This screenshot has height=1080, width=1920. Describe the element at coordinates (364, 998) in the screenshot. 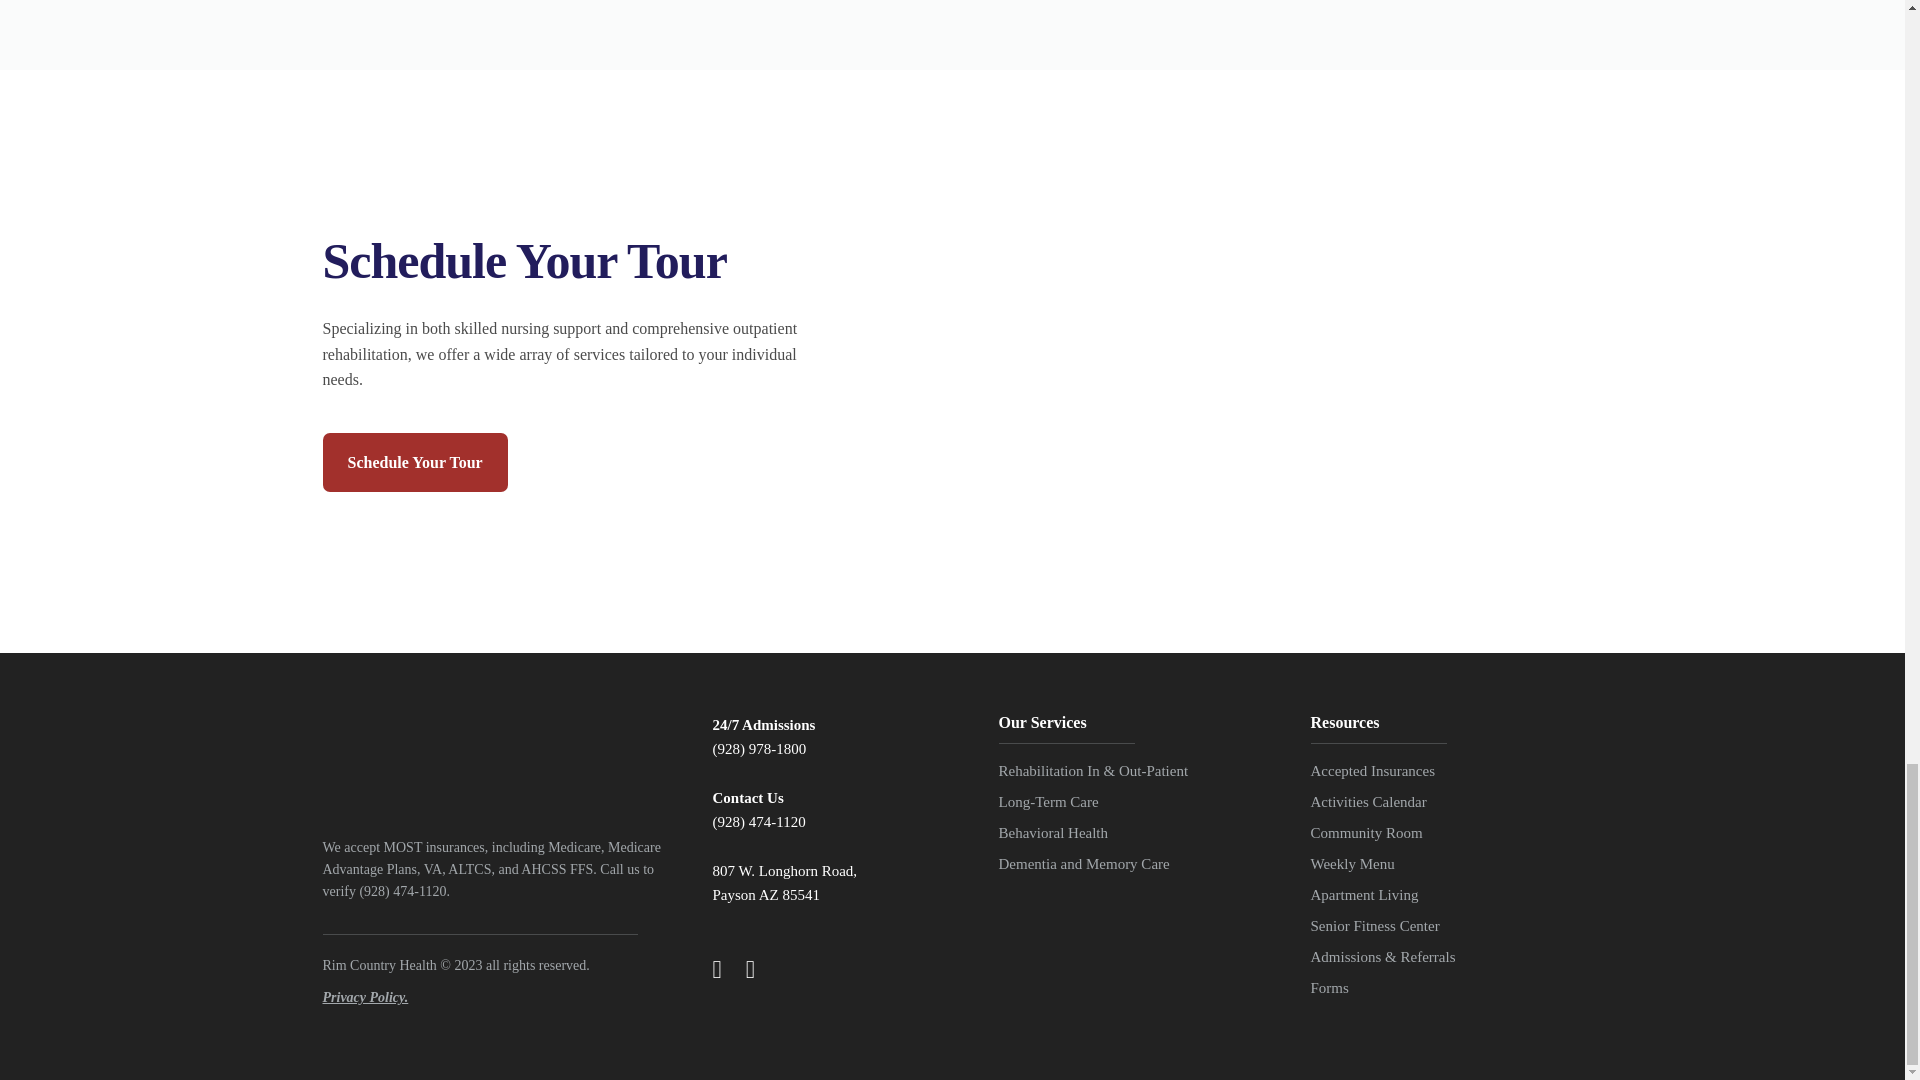

I see `Privacy Policy.` at that location.